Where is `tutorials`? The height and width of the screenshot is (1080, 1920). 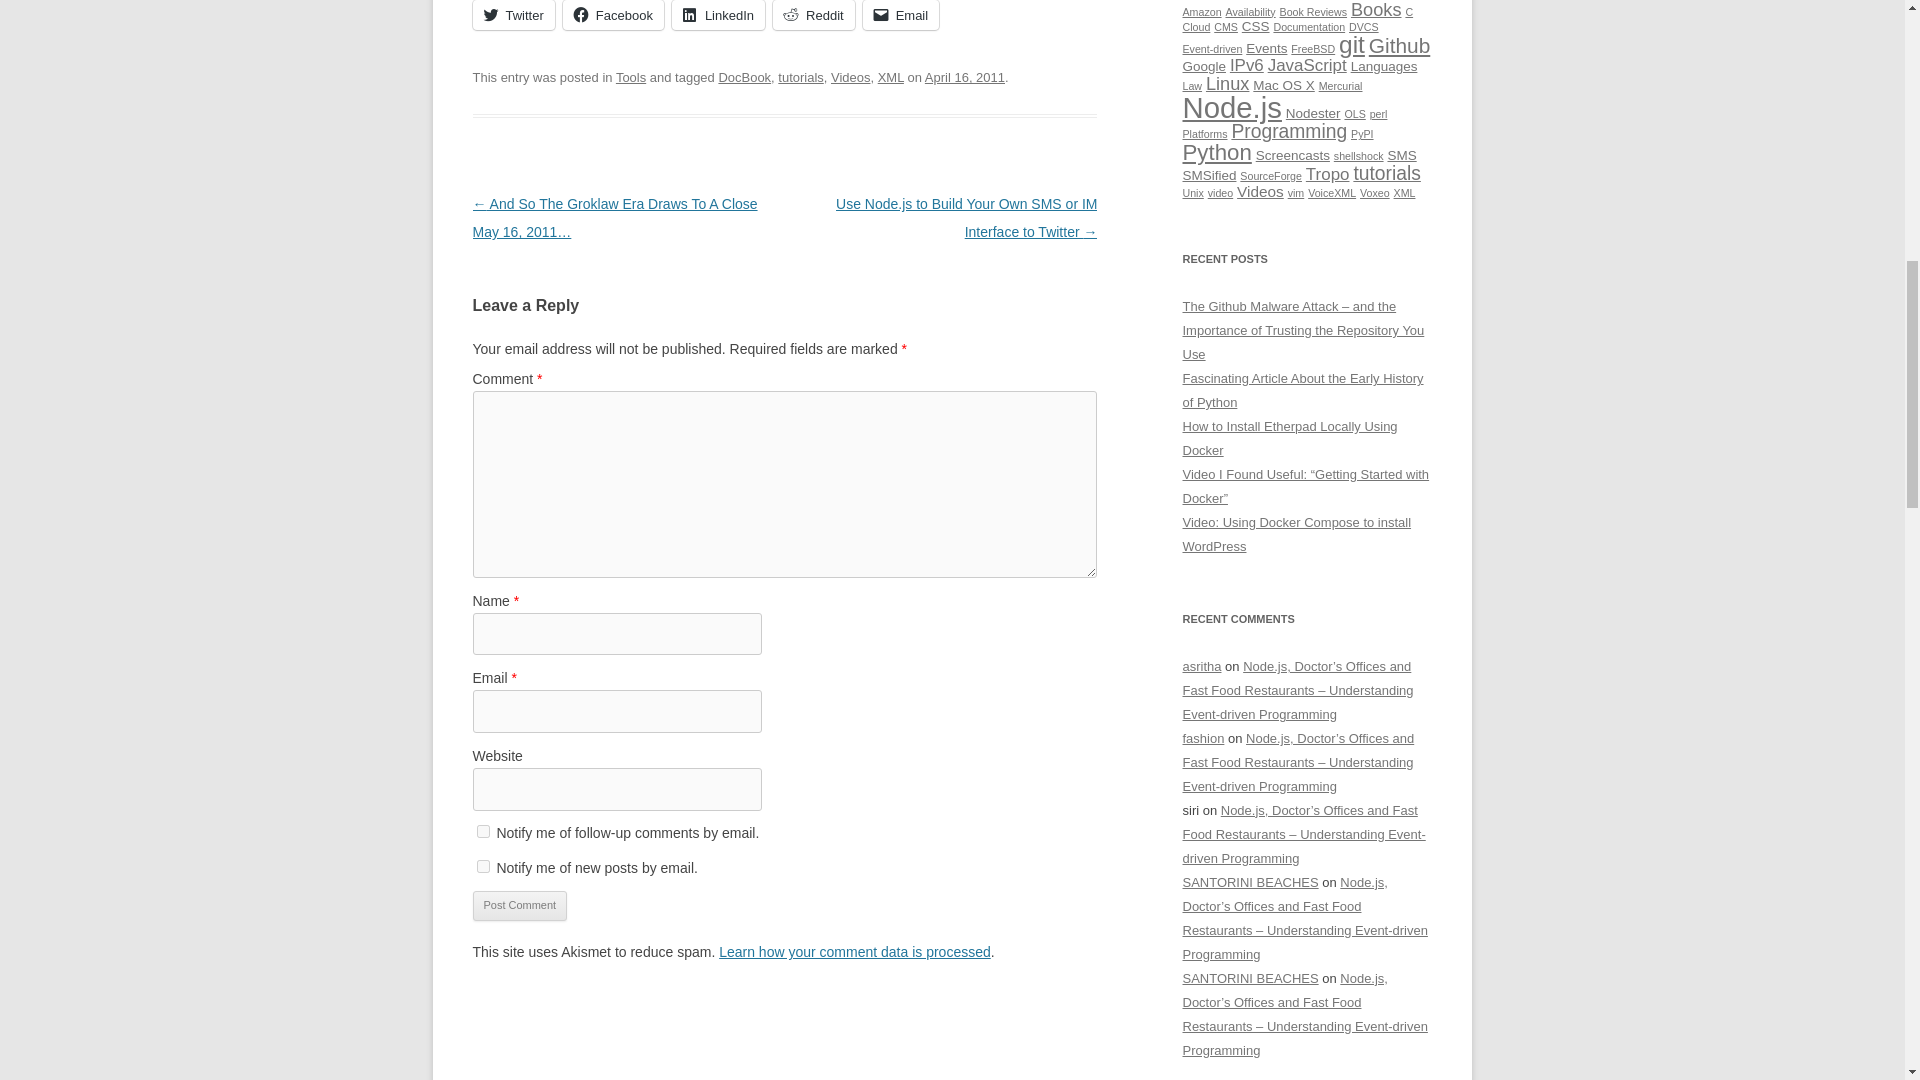
tutorials is located at coordinates (800, 78).